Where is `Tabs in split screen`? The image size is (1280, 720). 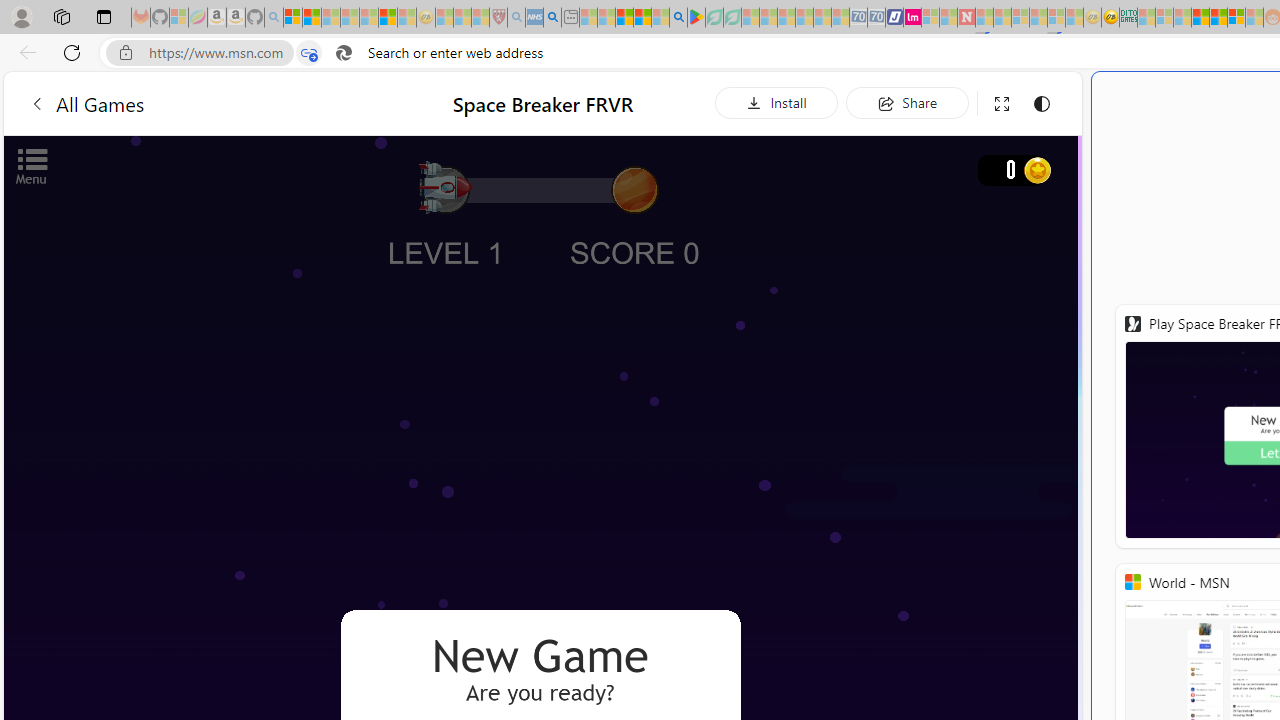
Tabs in split screen is located at coordinates (308, 53).